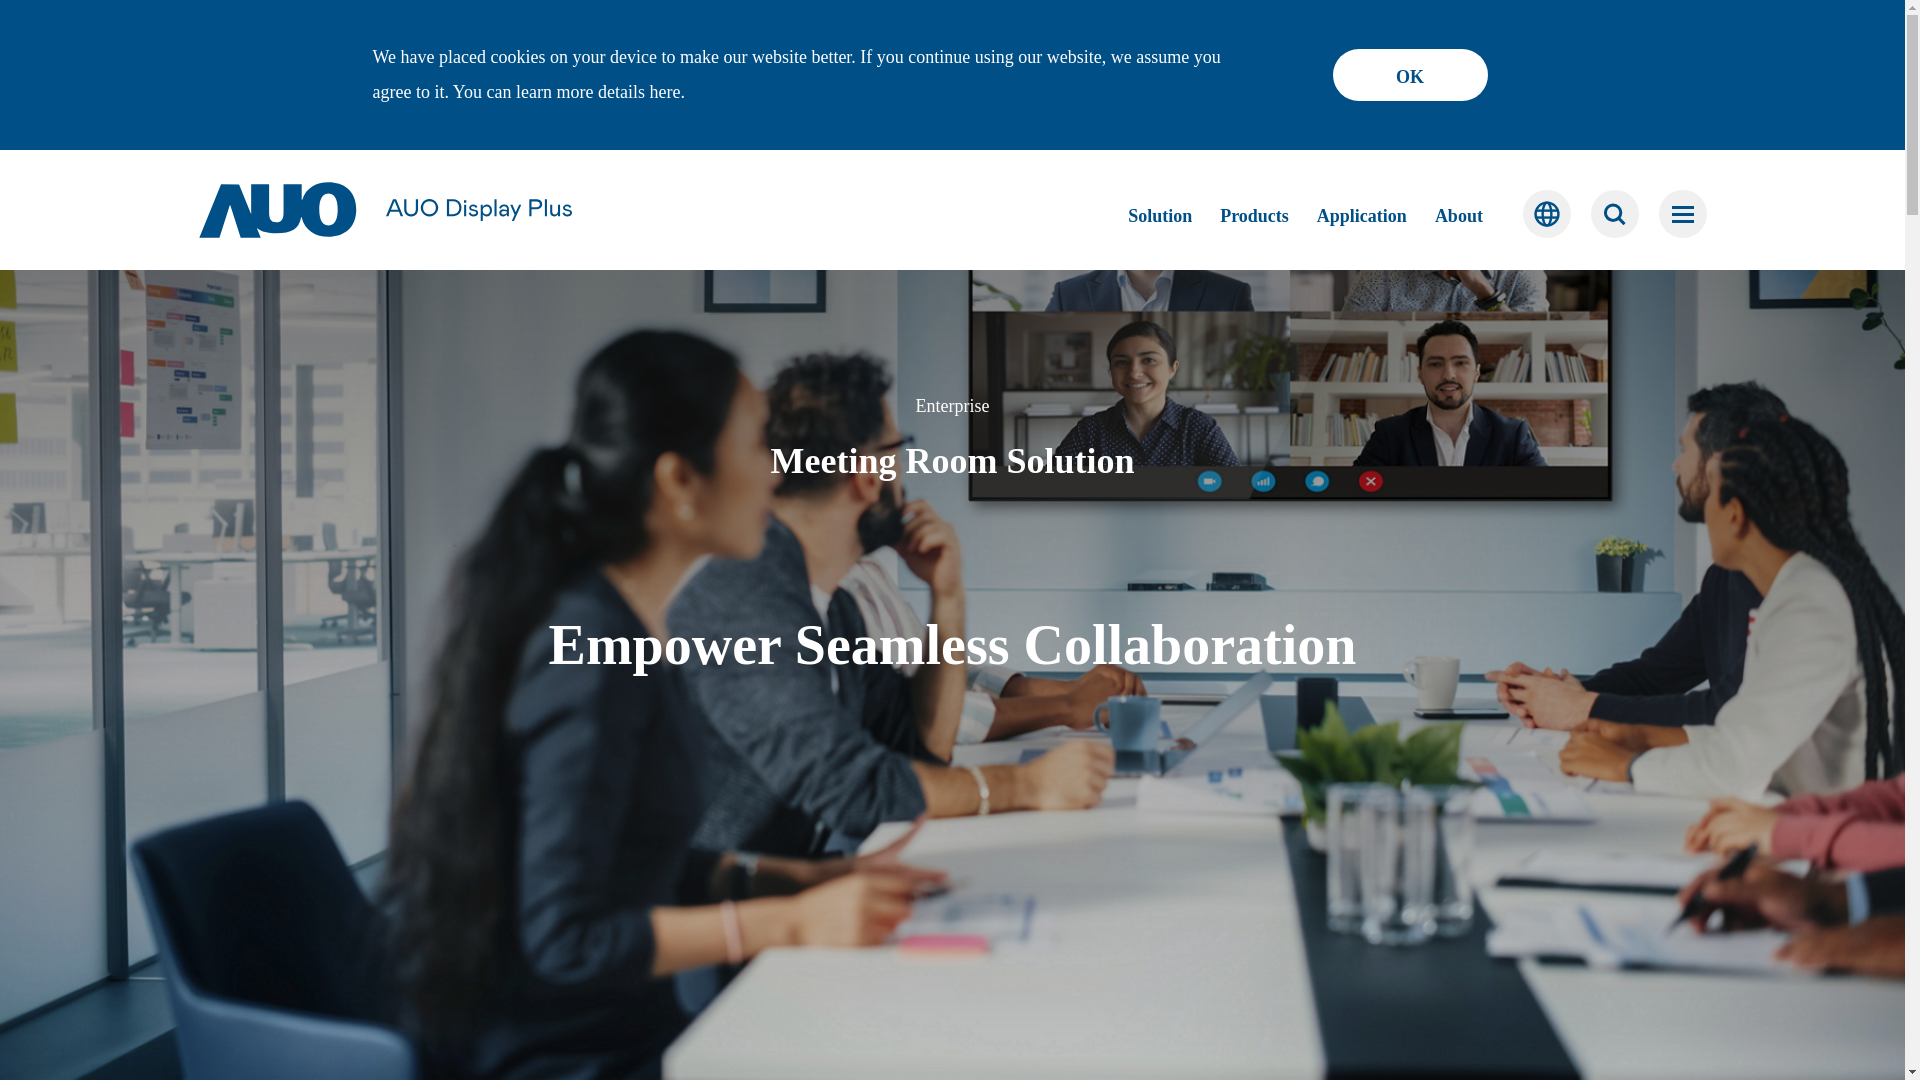  What do you see at coordinates (1362, 216) in the screenshot?
I see `Application` at bounding box center [1362, 216].